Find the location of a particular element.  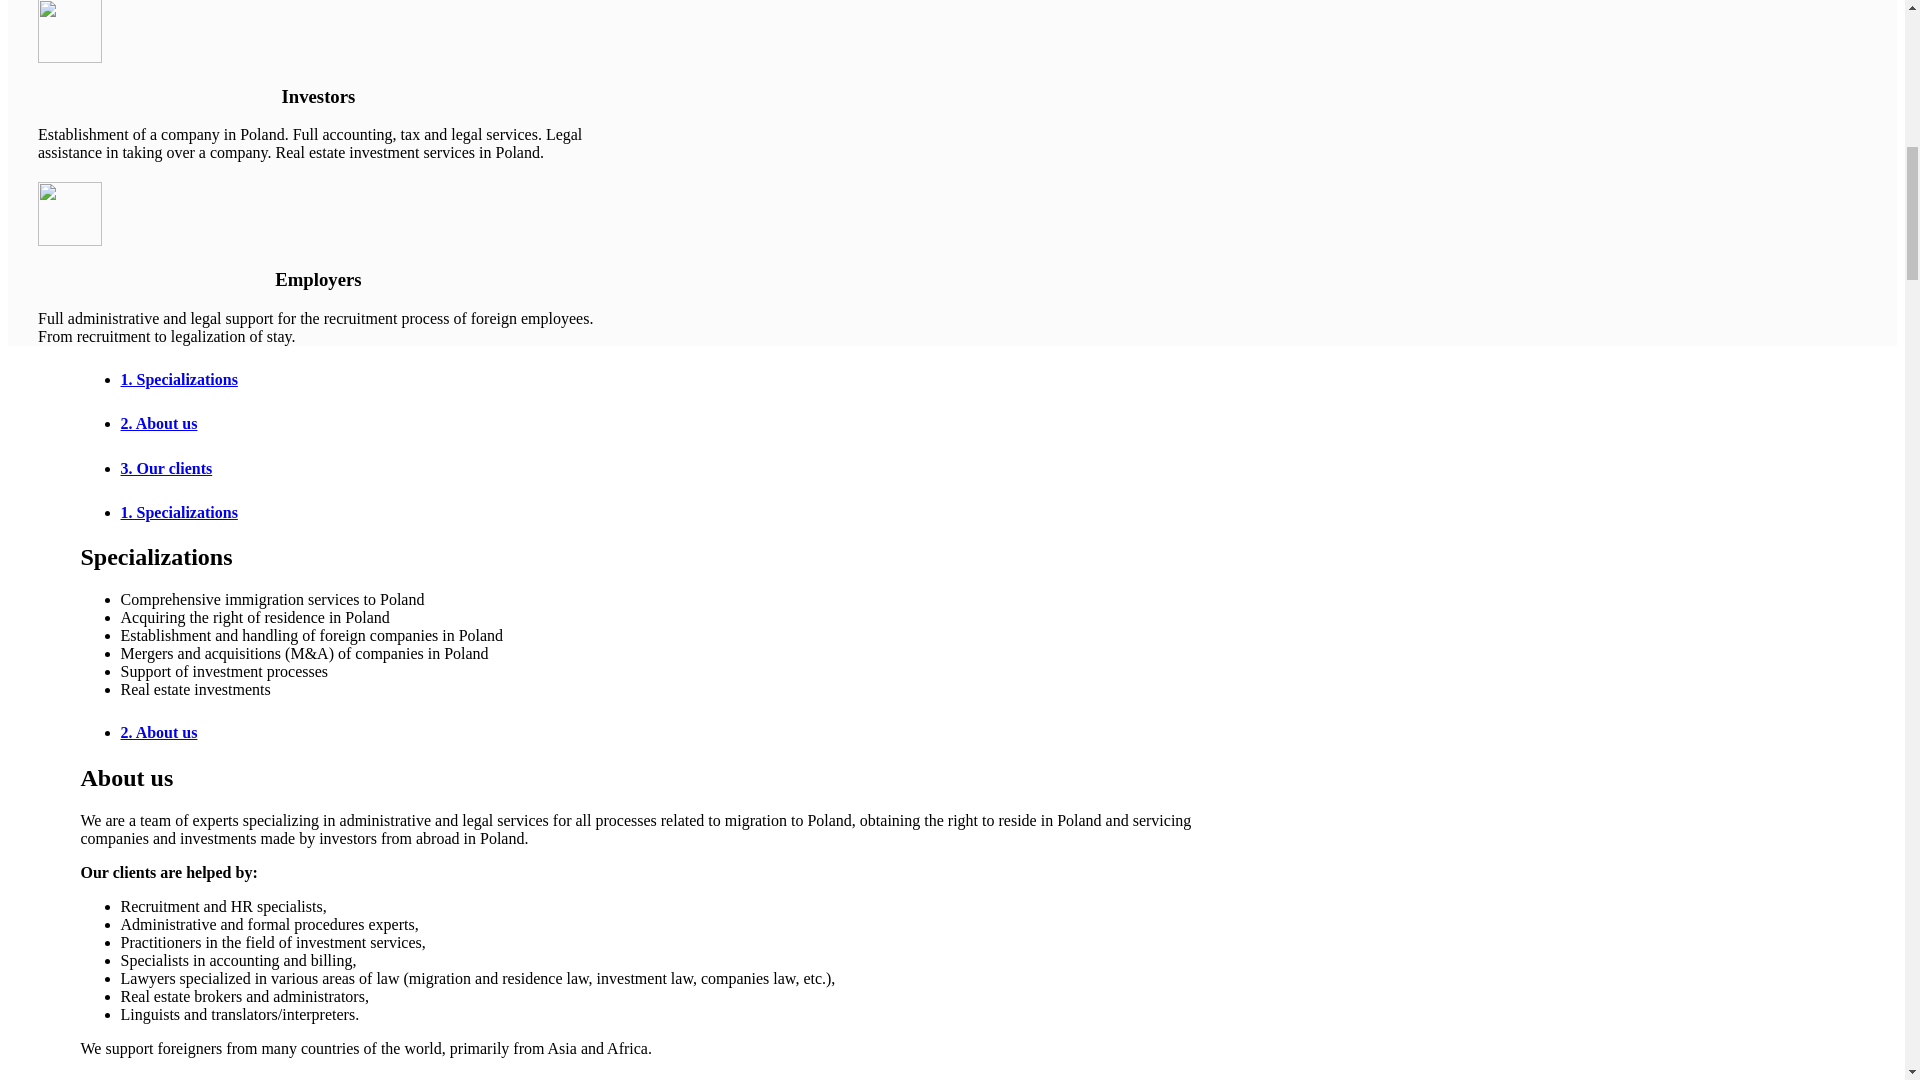

2. About us is located at coordinates (668, 422).